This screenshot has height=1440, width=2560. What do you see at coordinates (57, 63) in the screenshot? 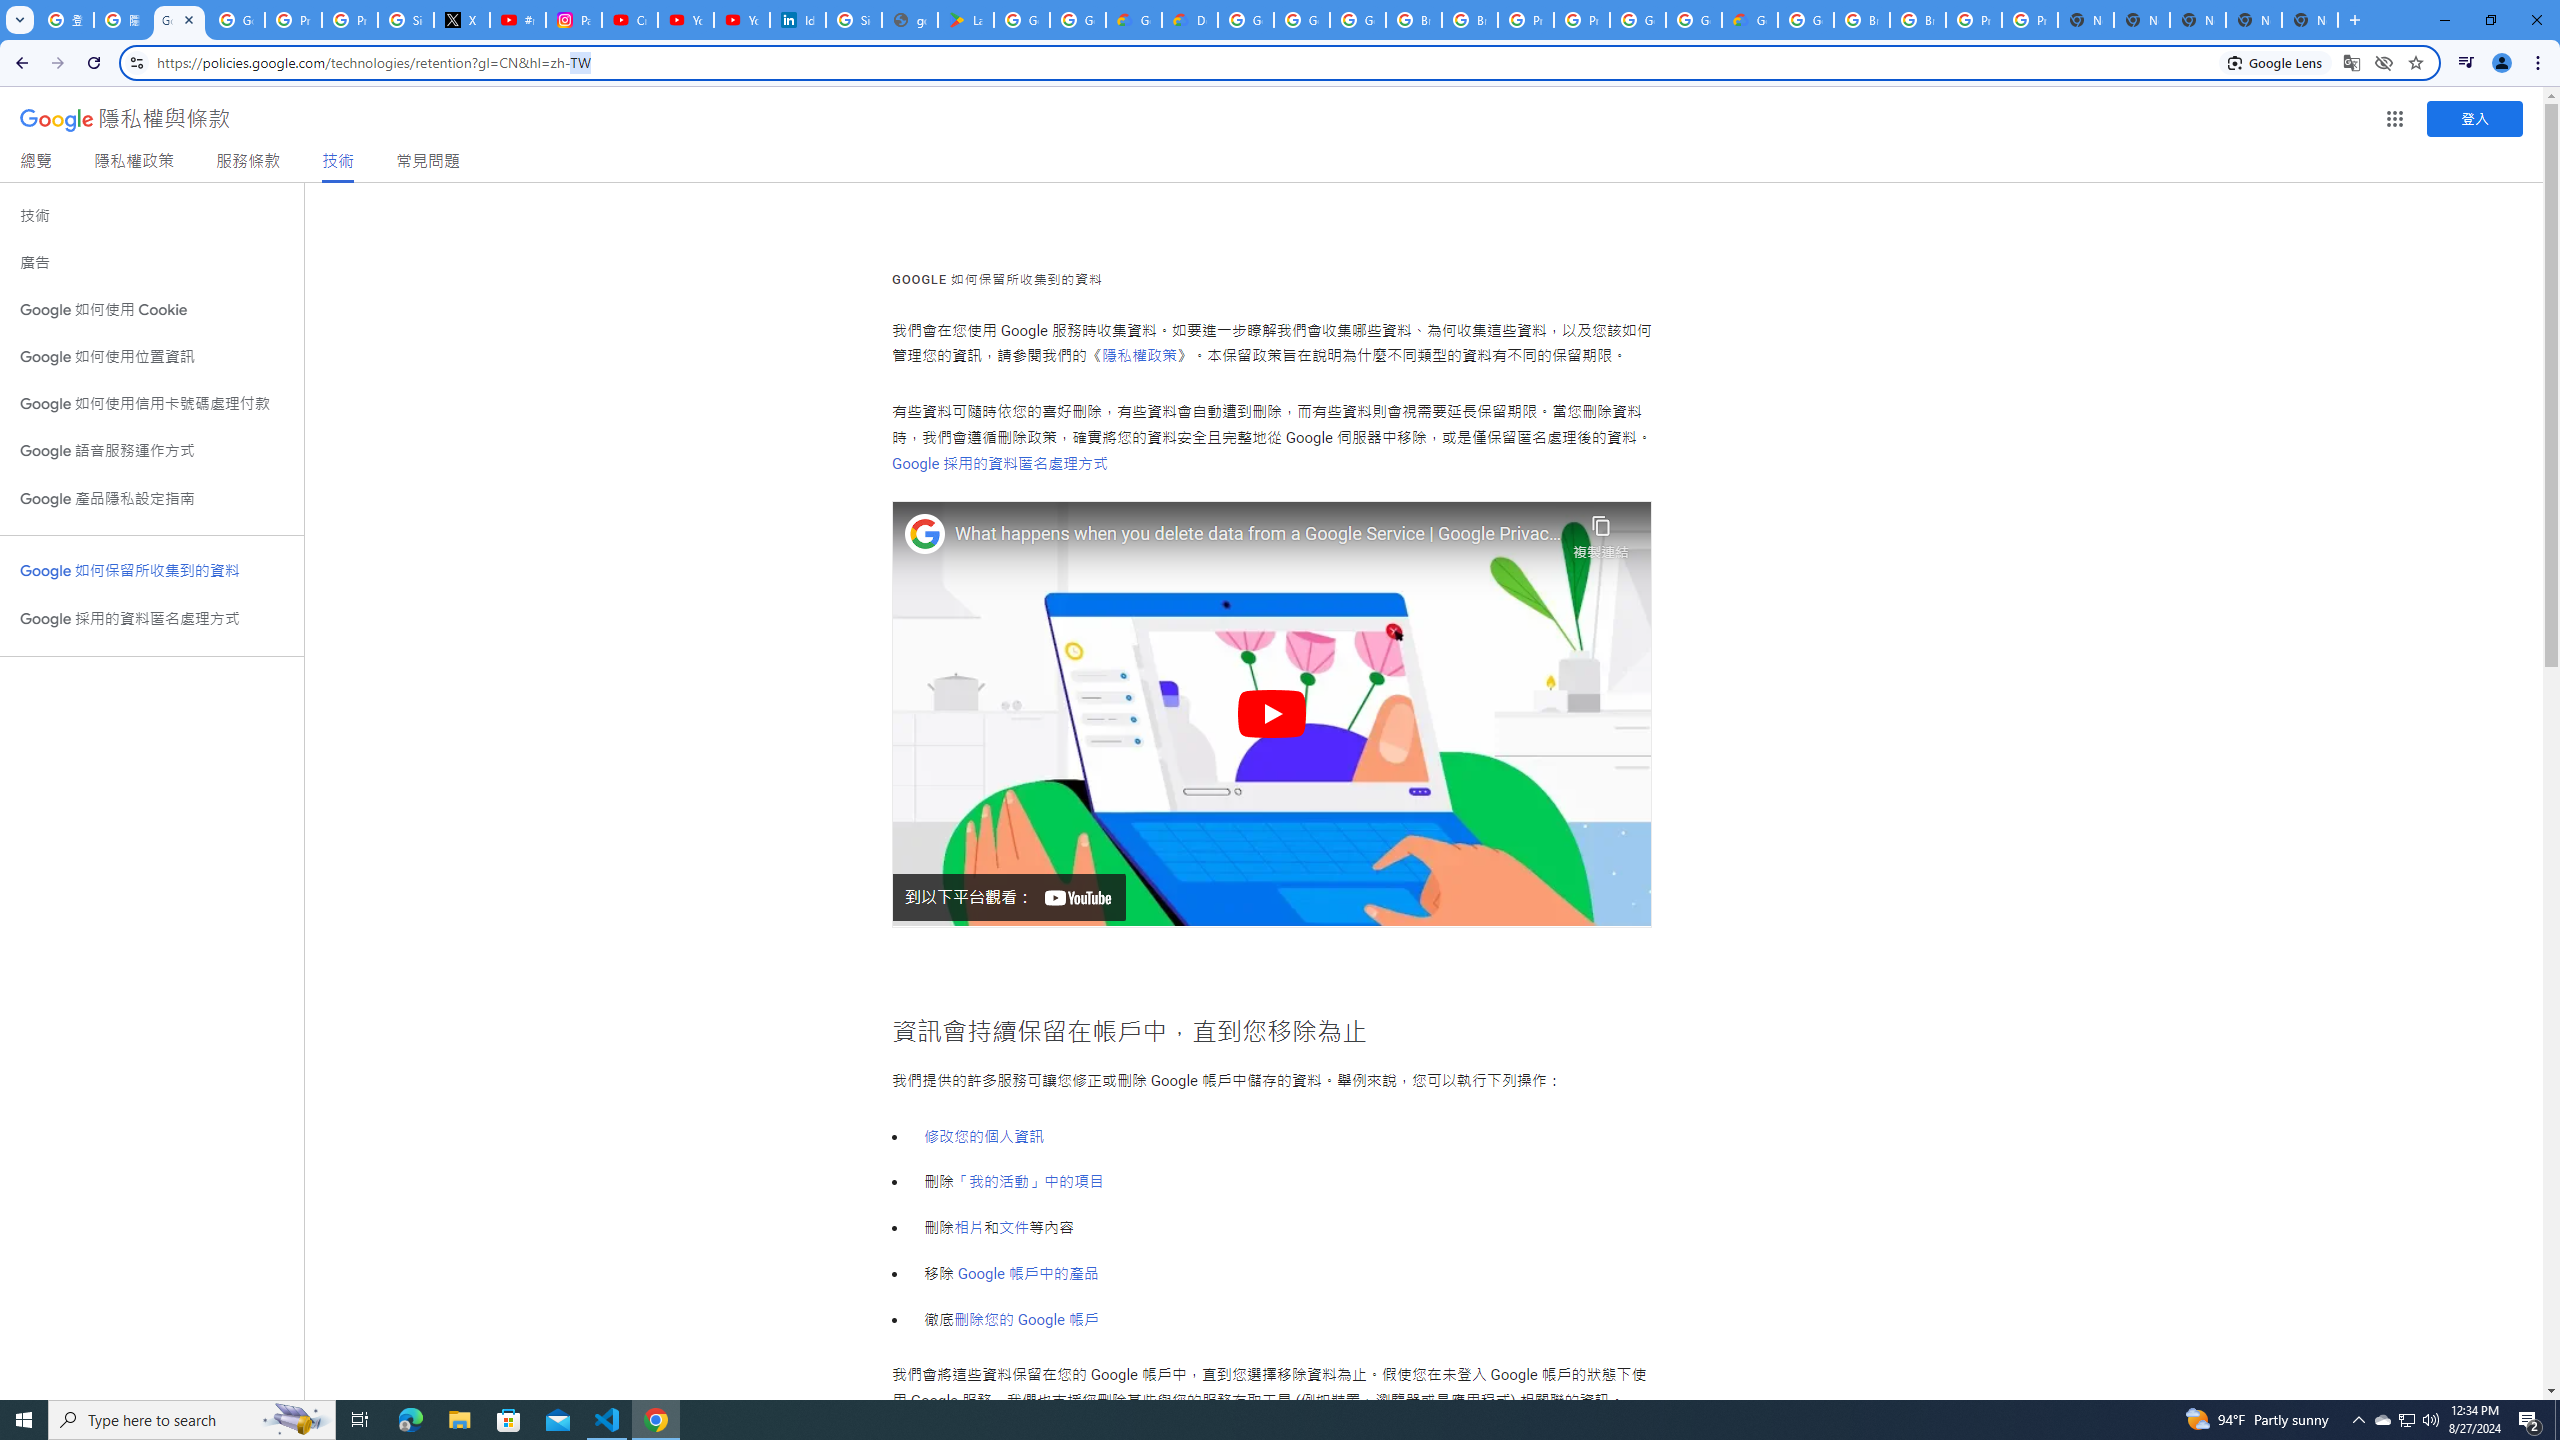
I see `Forward` at bounding box center [57, 63].